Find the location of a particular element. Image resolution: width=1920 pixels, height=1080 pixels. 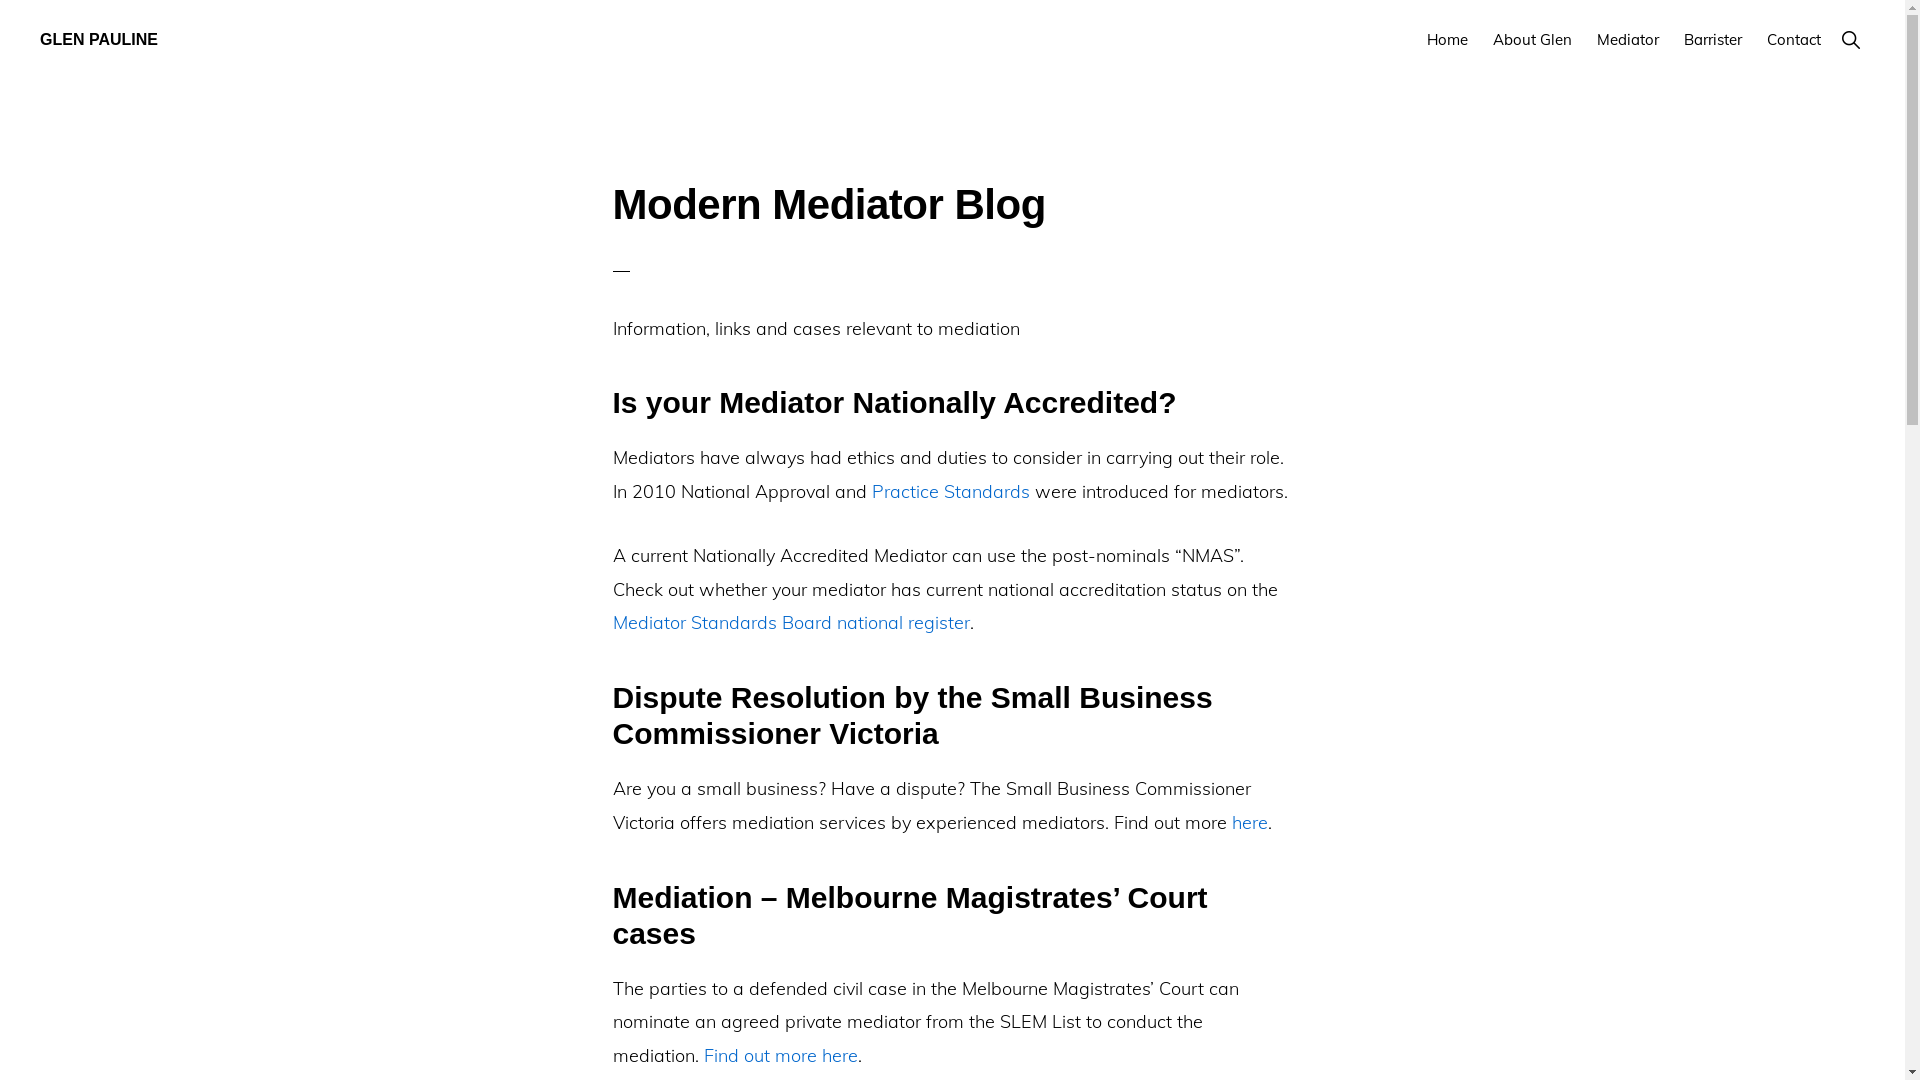

Practice Standards is located at coordinates (951, 492).